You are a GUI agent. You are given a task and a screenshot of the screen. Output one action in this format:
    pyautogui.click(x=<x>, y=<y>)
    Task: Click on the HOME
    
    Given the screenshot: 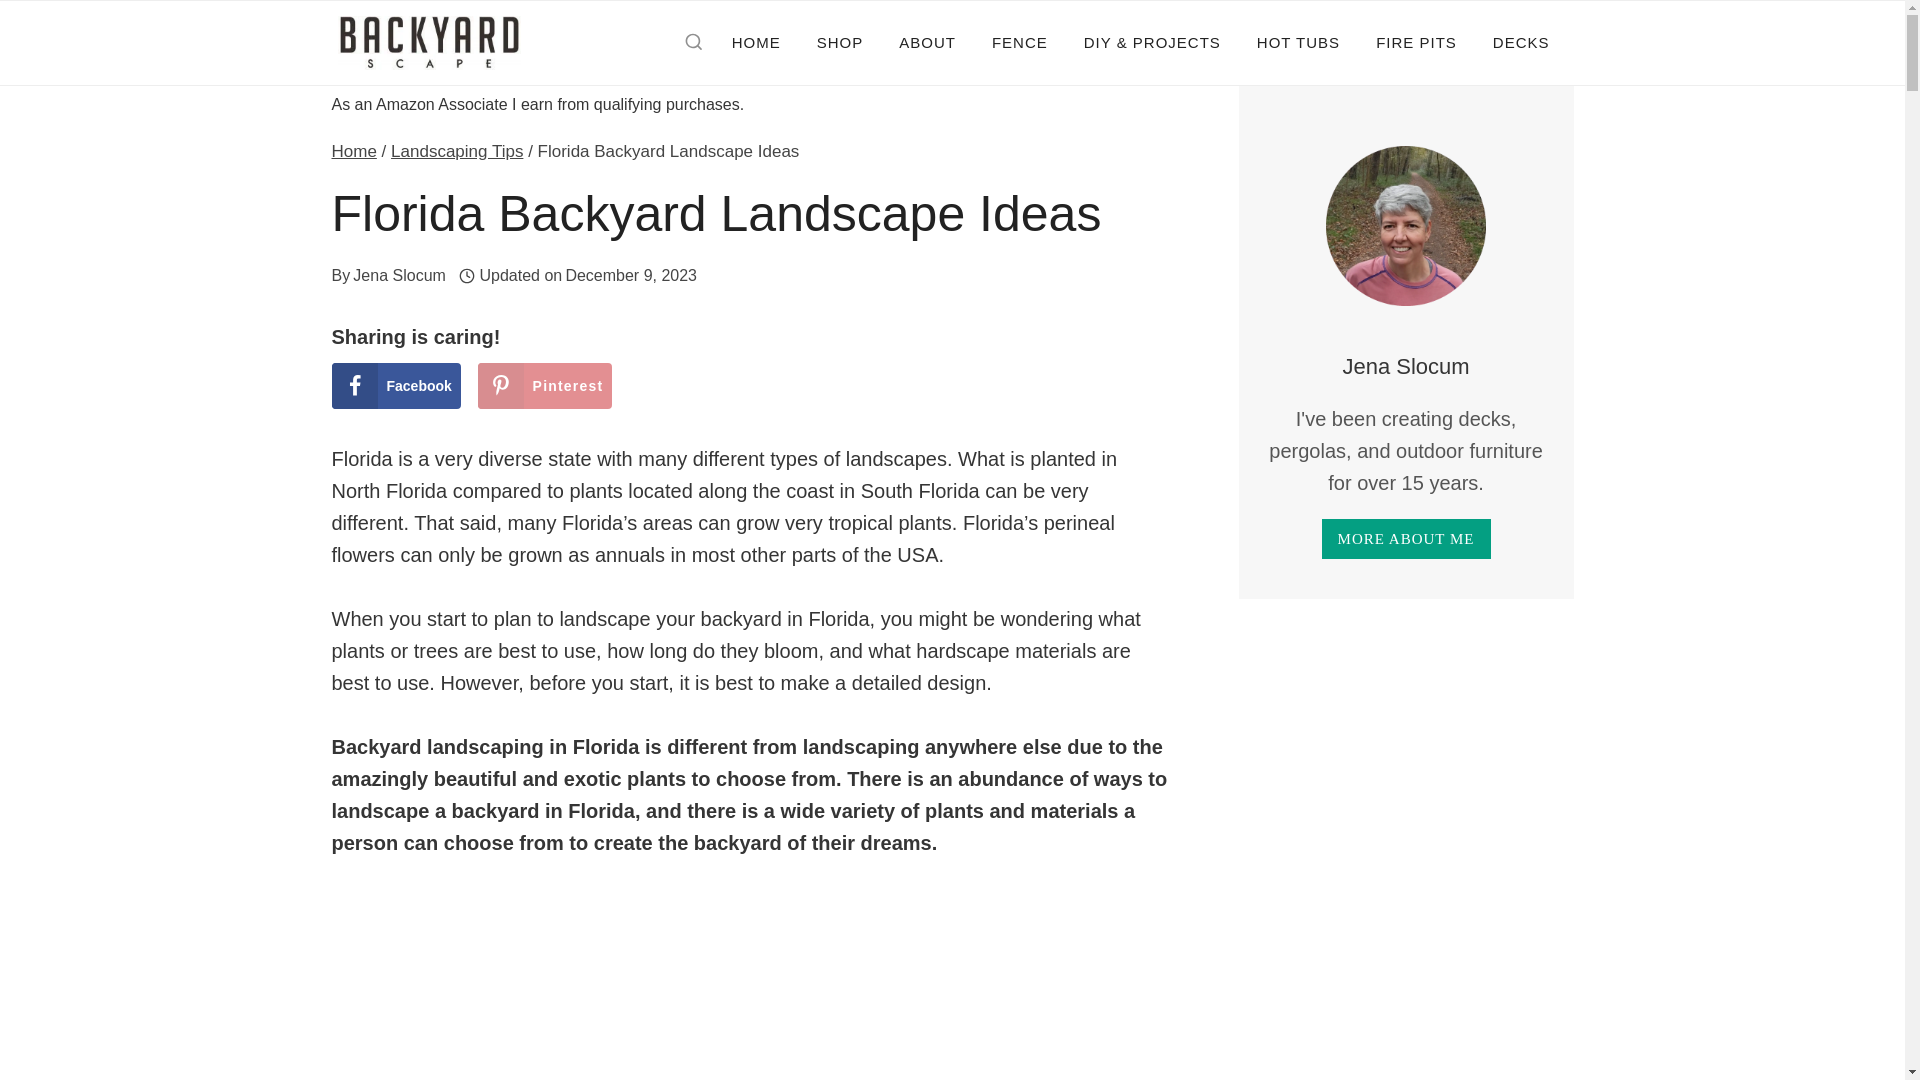 What is the action you would take?
    pyautogui.click(x=756, y=42)
    